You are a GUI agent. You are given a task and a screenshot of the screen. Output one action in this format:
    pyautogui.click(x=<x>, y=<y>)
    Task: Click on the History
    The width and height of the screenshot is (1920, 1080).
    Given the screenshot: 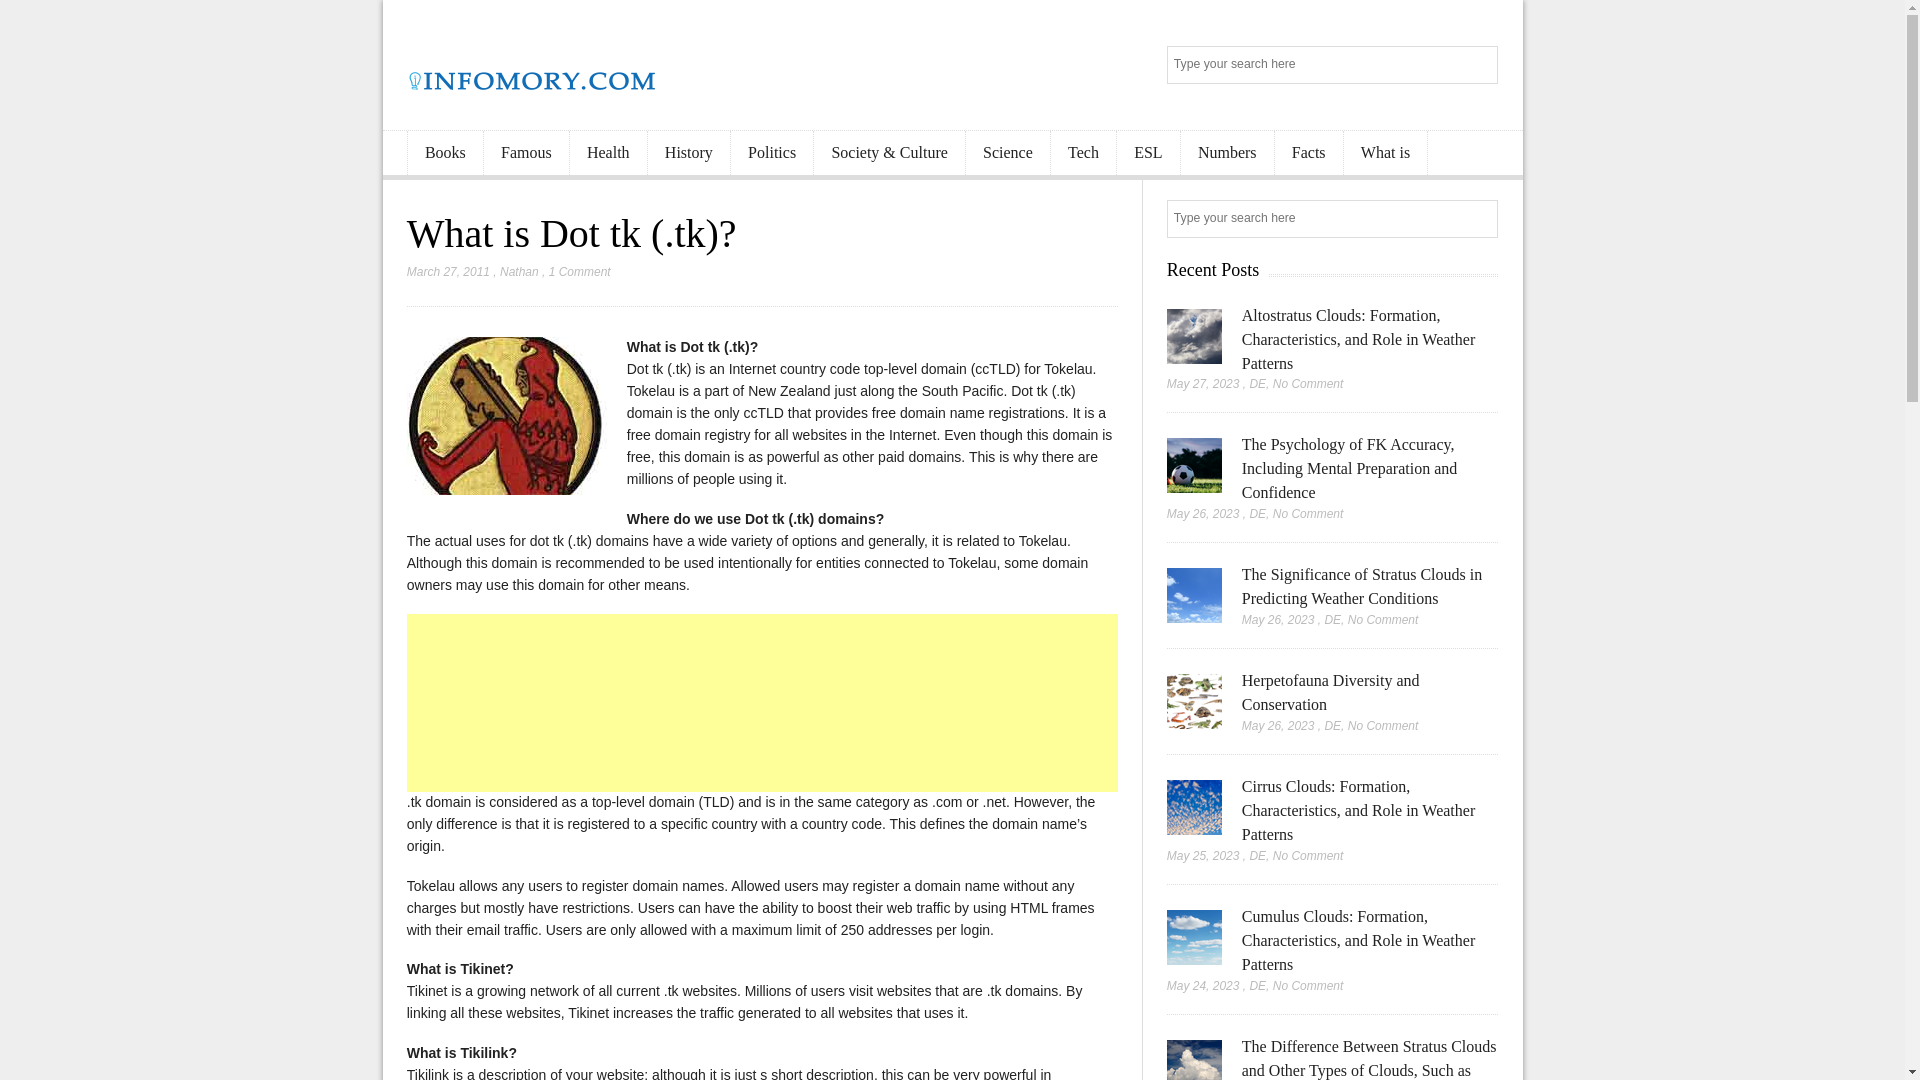 What is the action you would take?
    pyautogui.click(x=688, y=153)
    